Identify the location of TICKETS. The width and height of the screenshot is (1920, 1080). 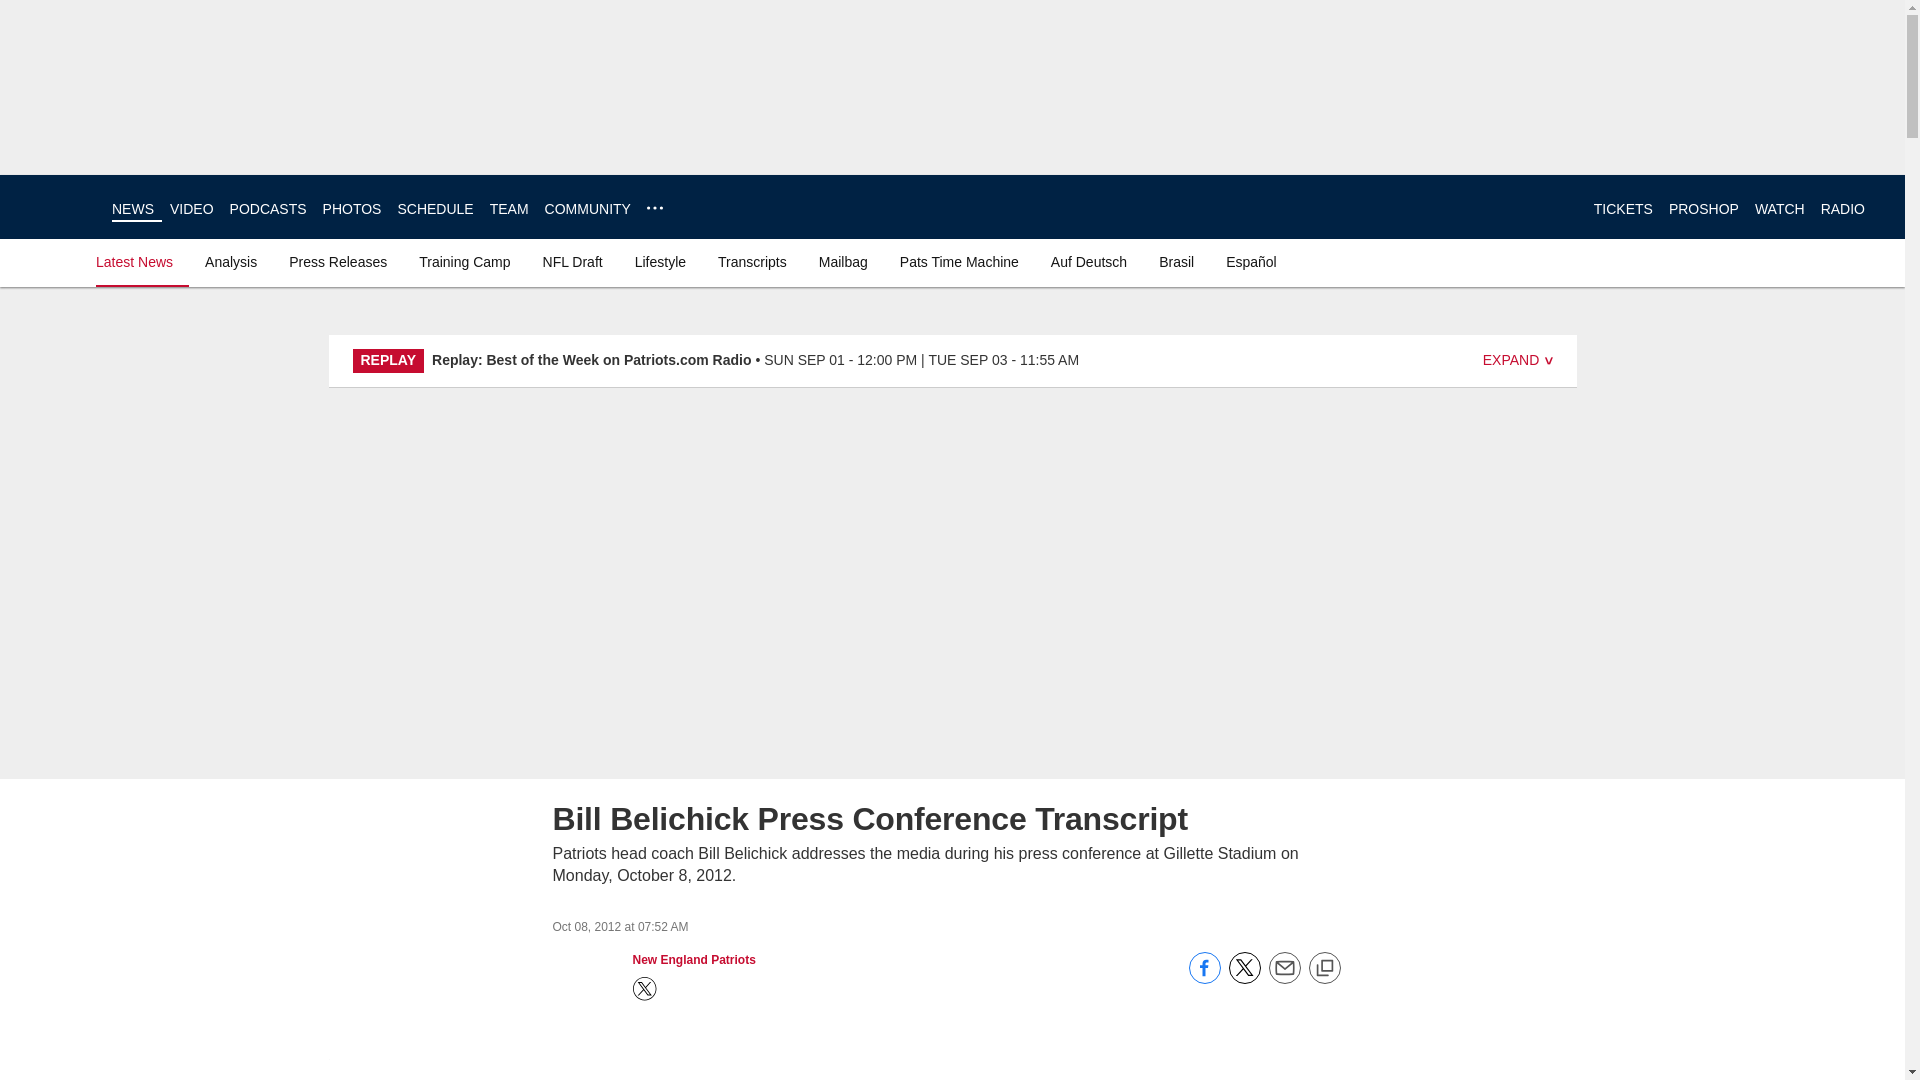
(1623, 208).